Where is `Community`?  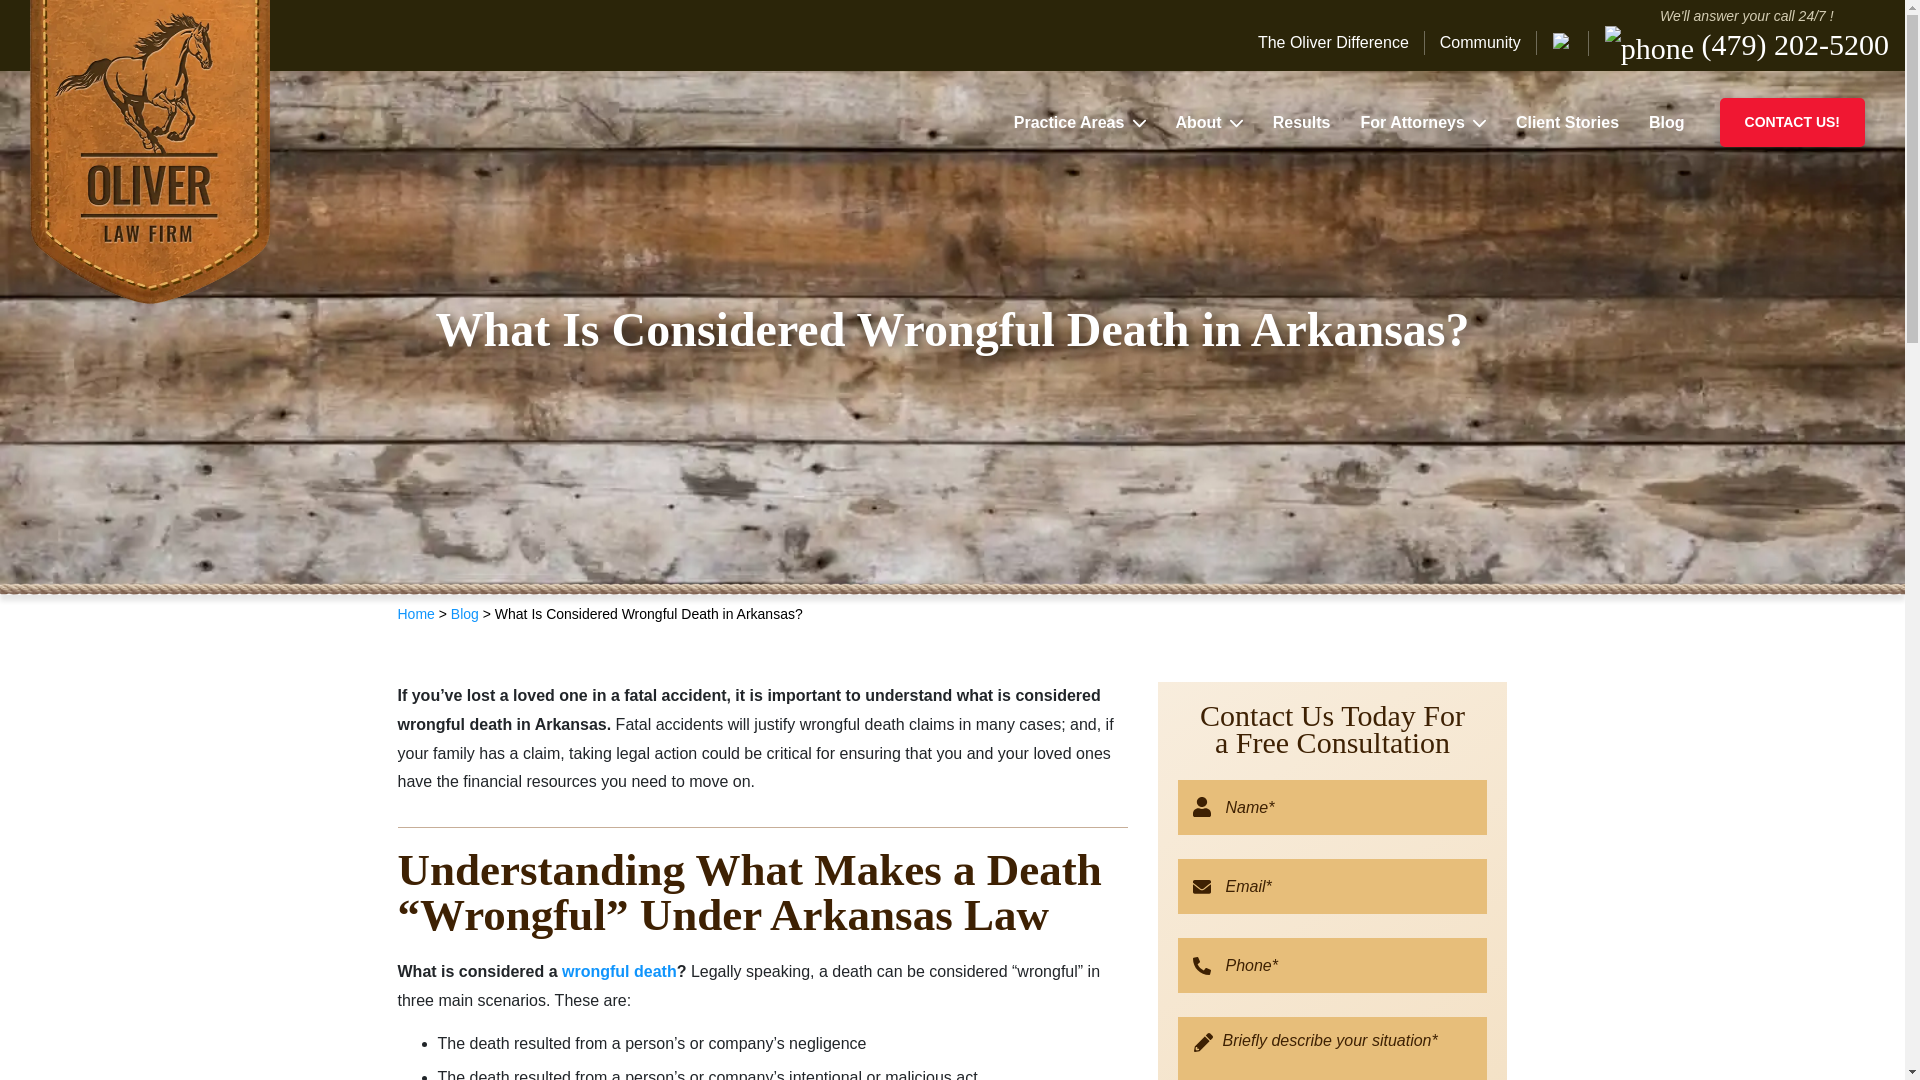 Community is located at coordinates (1480, 43).